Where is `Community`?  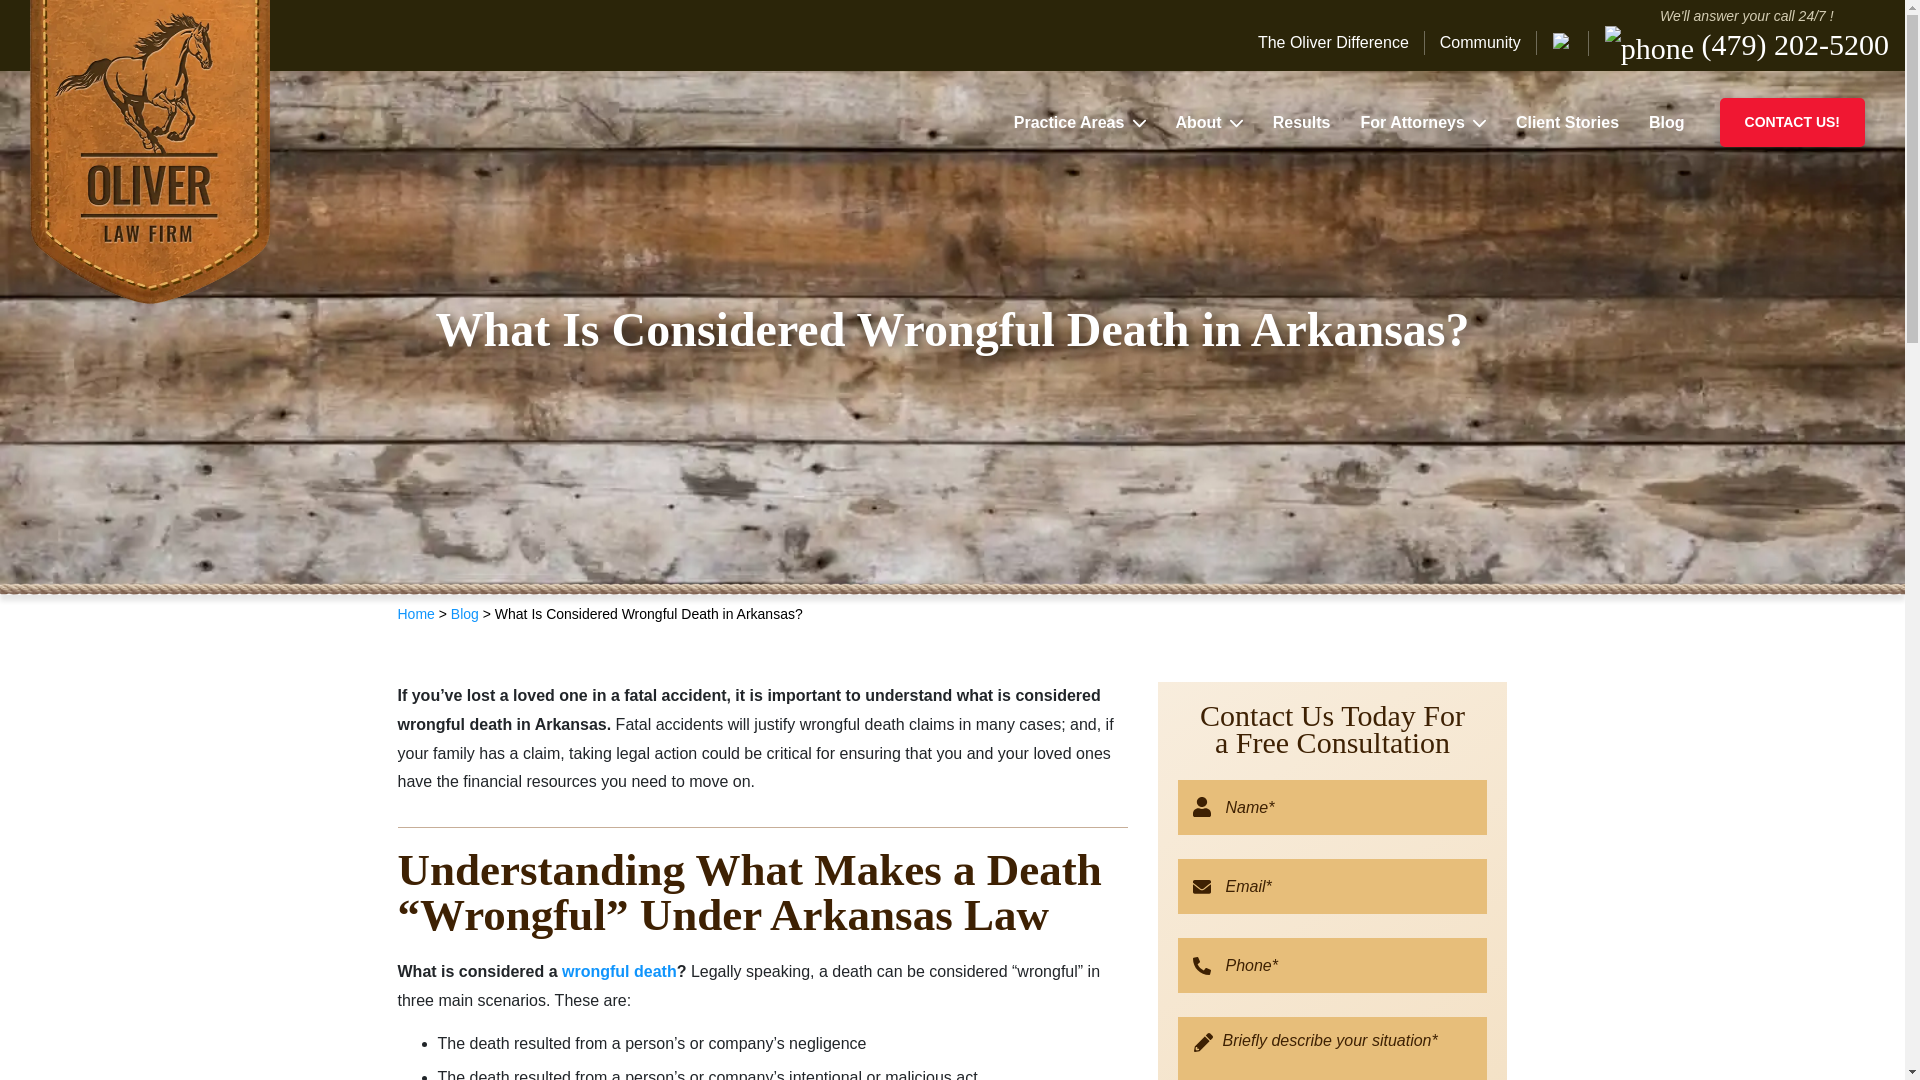 Community is located at coordinates (1480, 43).